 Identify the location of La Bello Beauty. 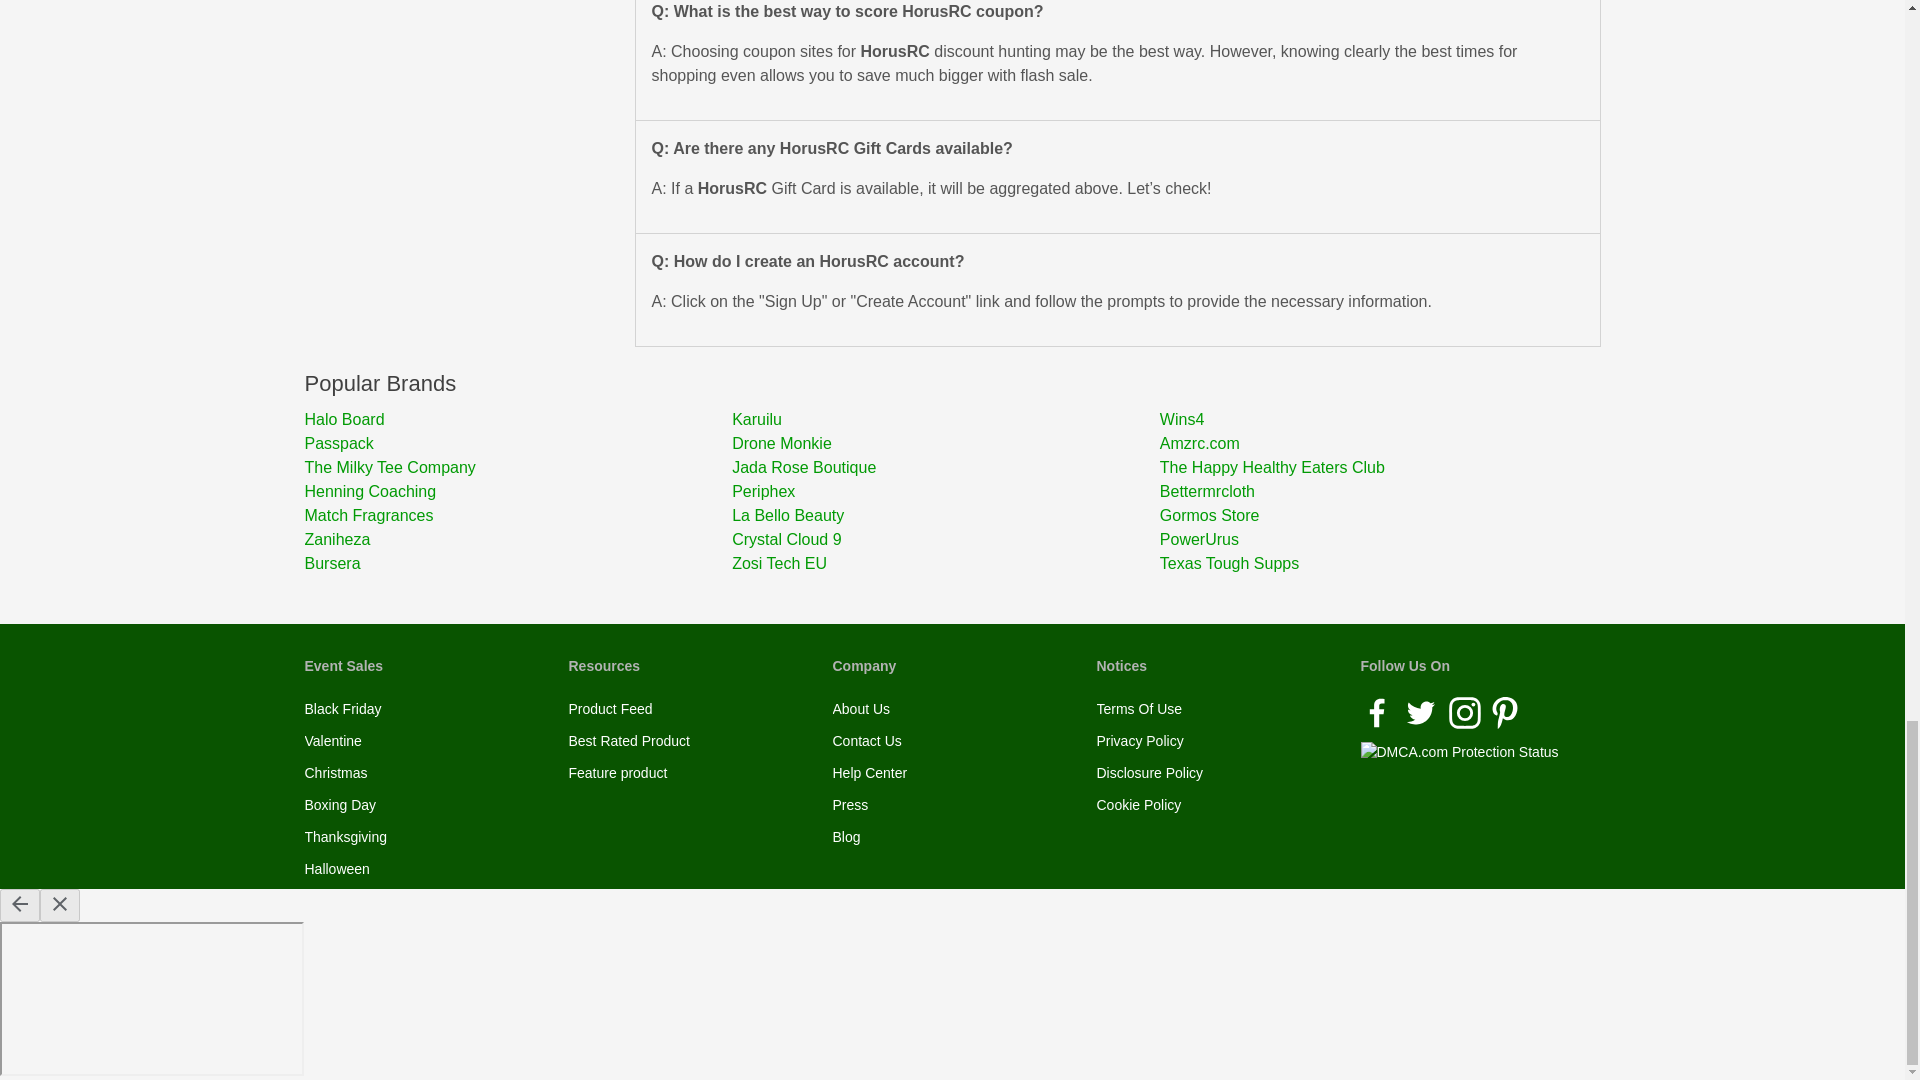
(945, 516).